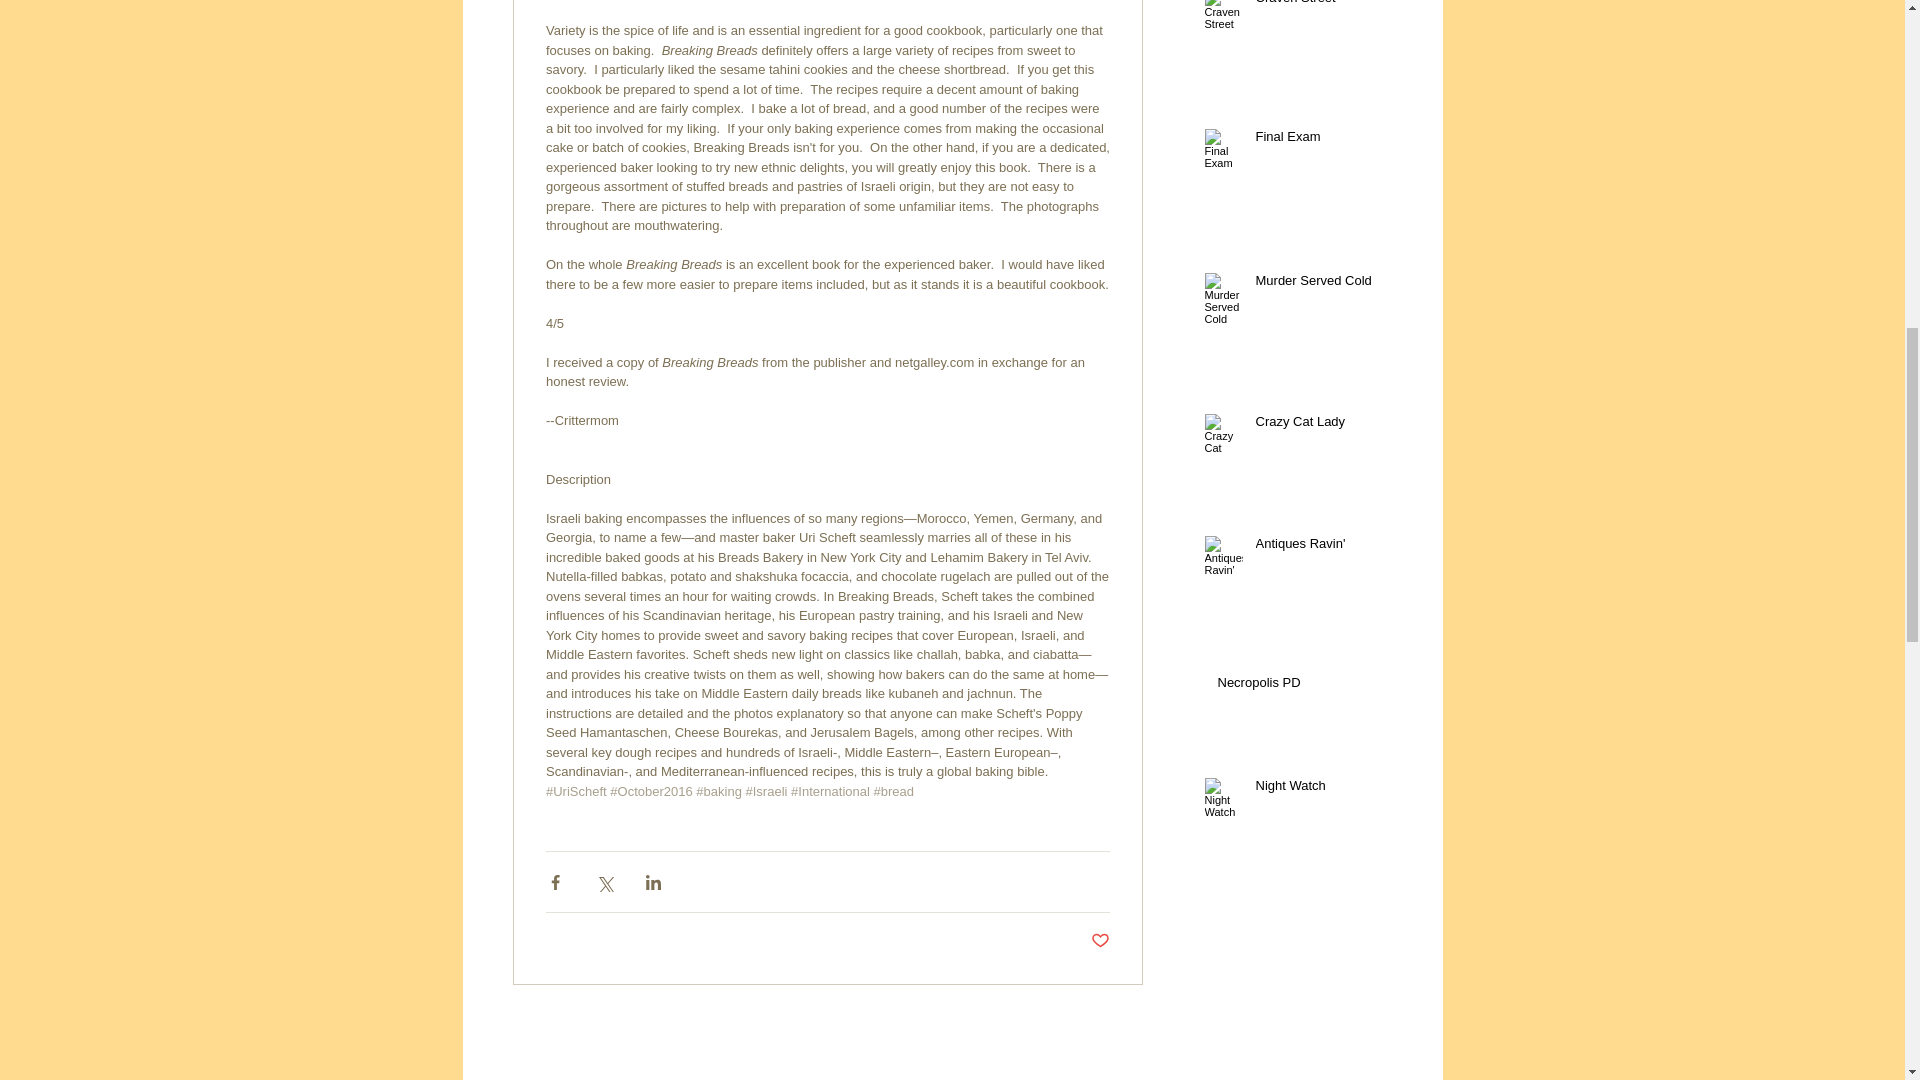  I want to click on Antiques Ravin', so click(1327, 547).